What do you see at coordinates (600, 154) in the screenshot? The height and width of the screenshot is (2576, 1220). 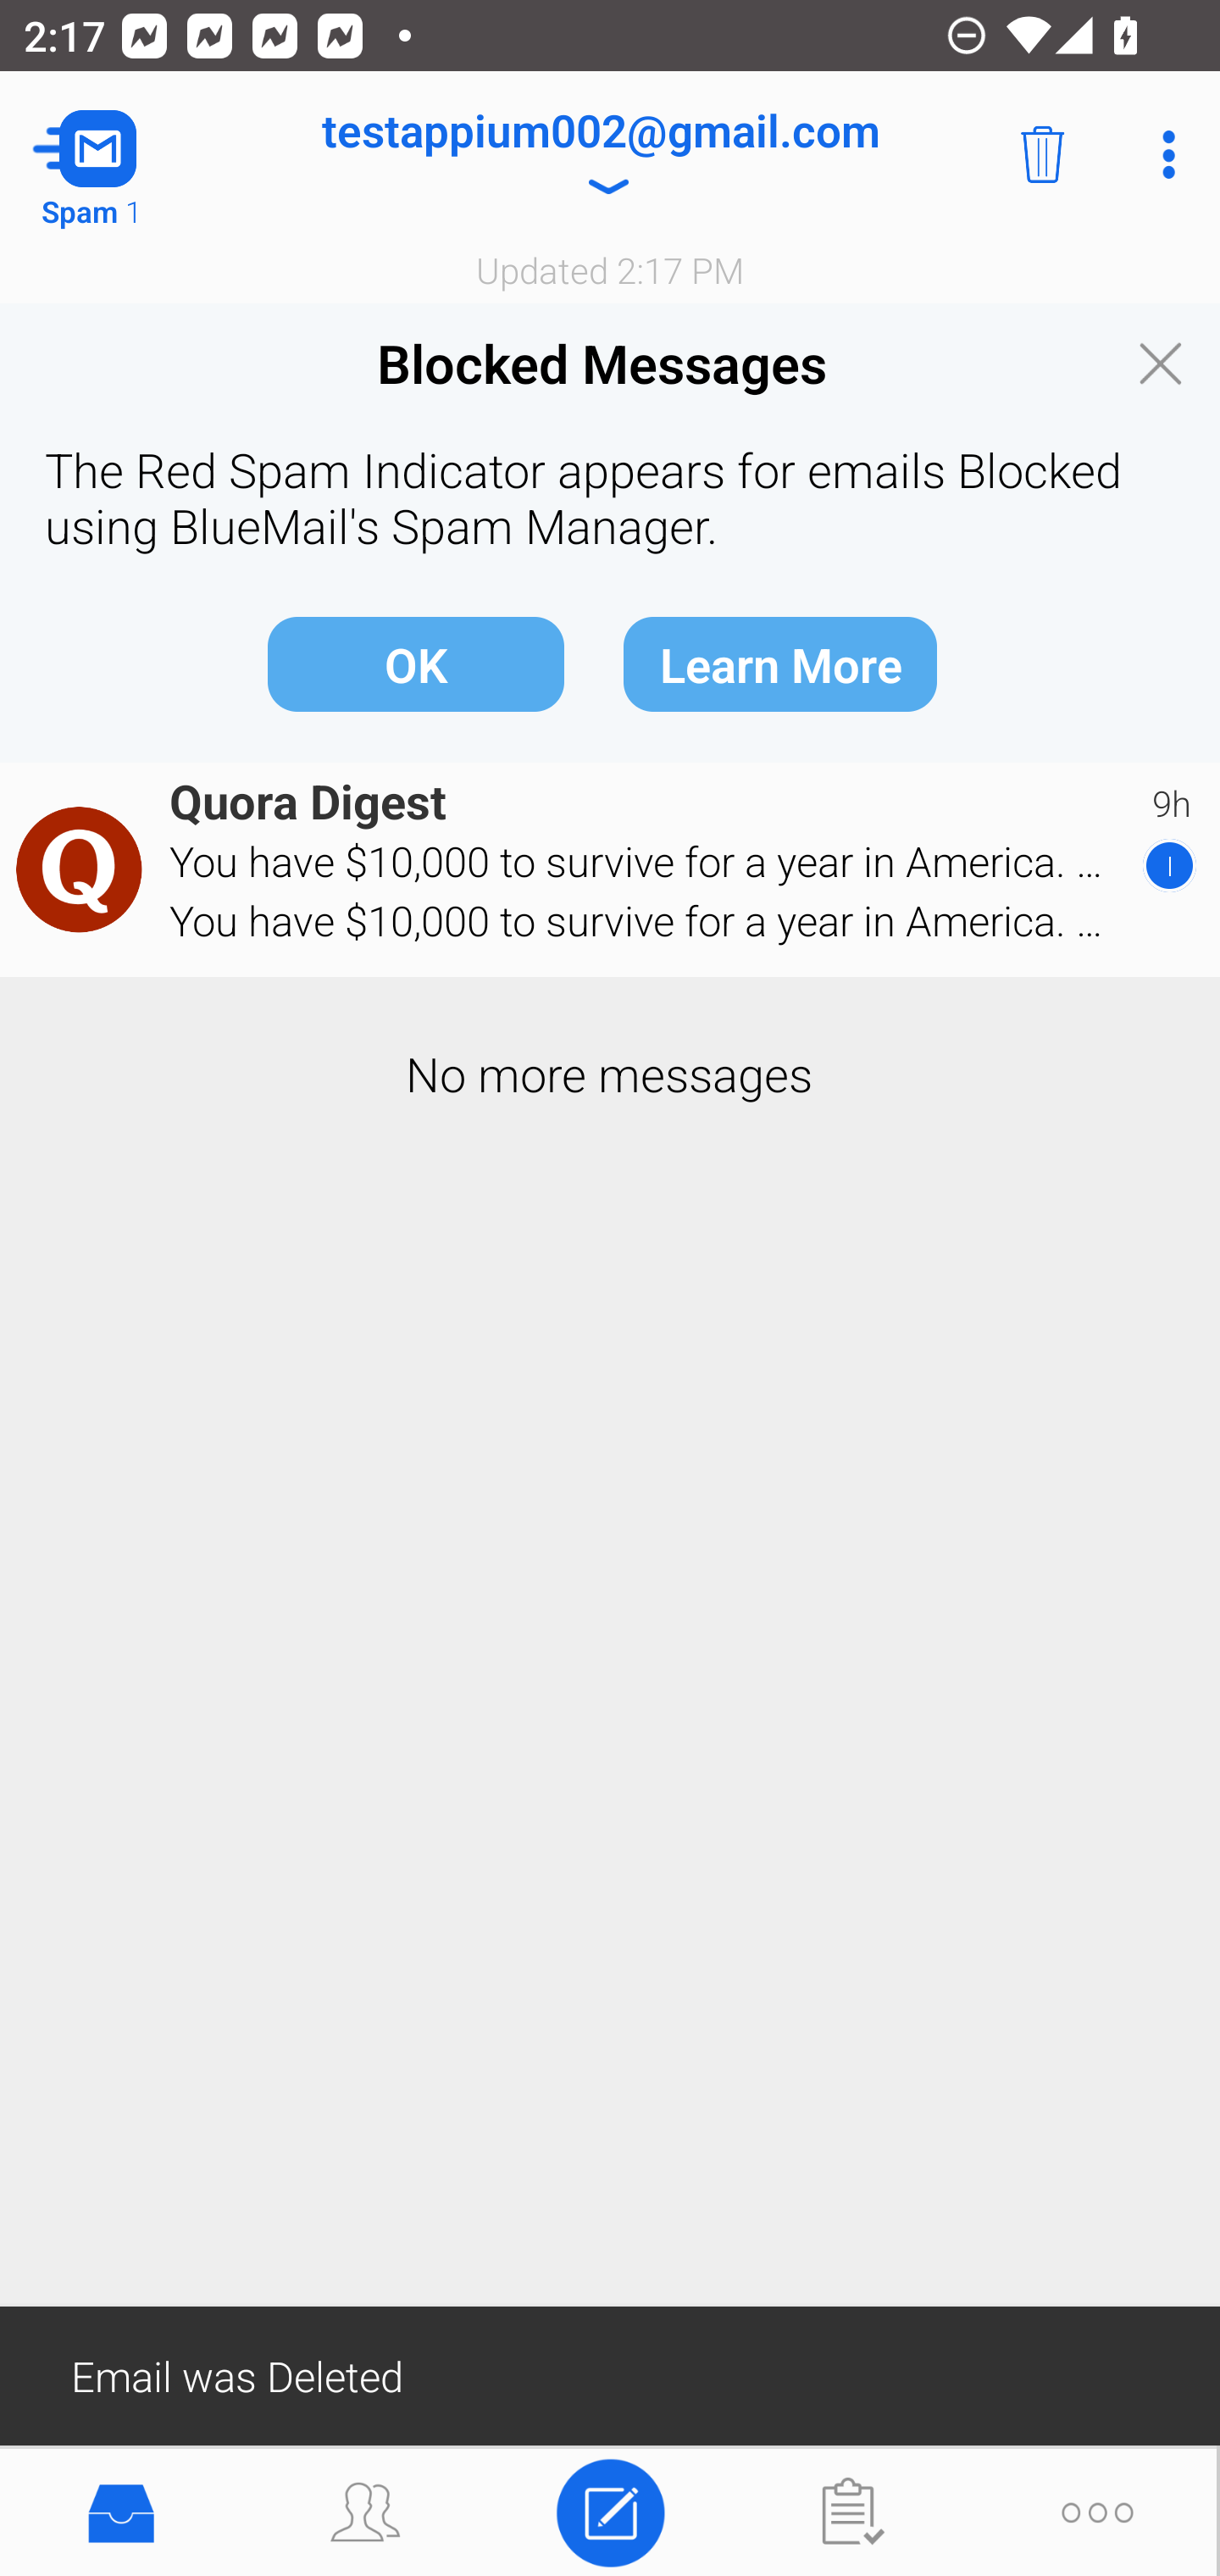 I see `testappium002@gmail.com` at bounding box center [600, 154].